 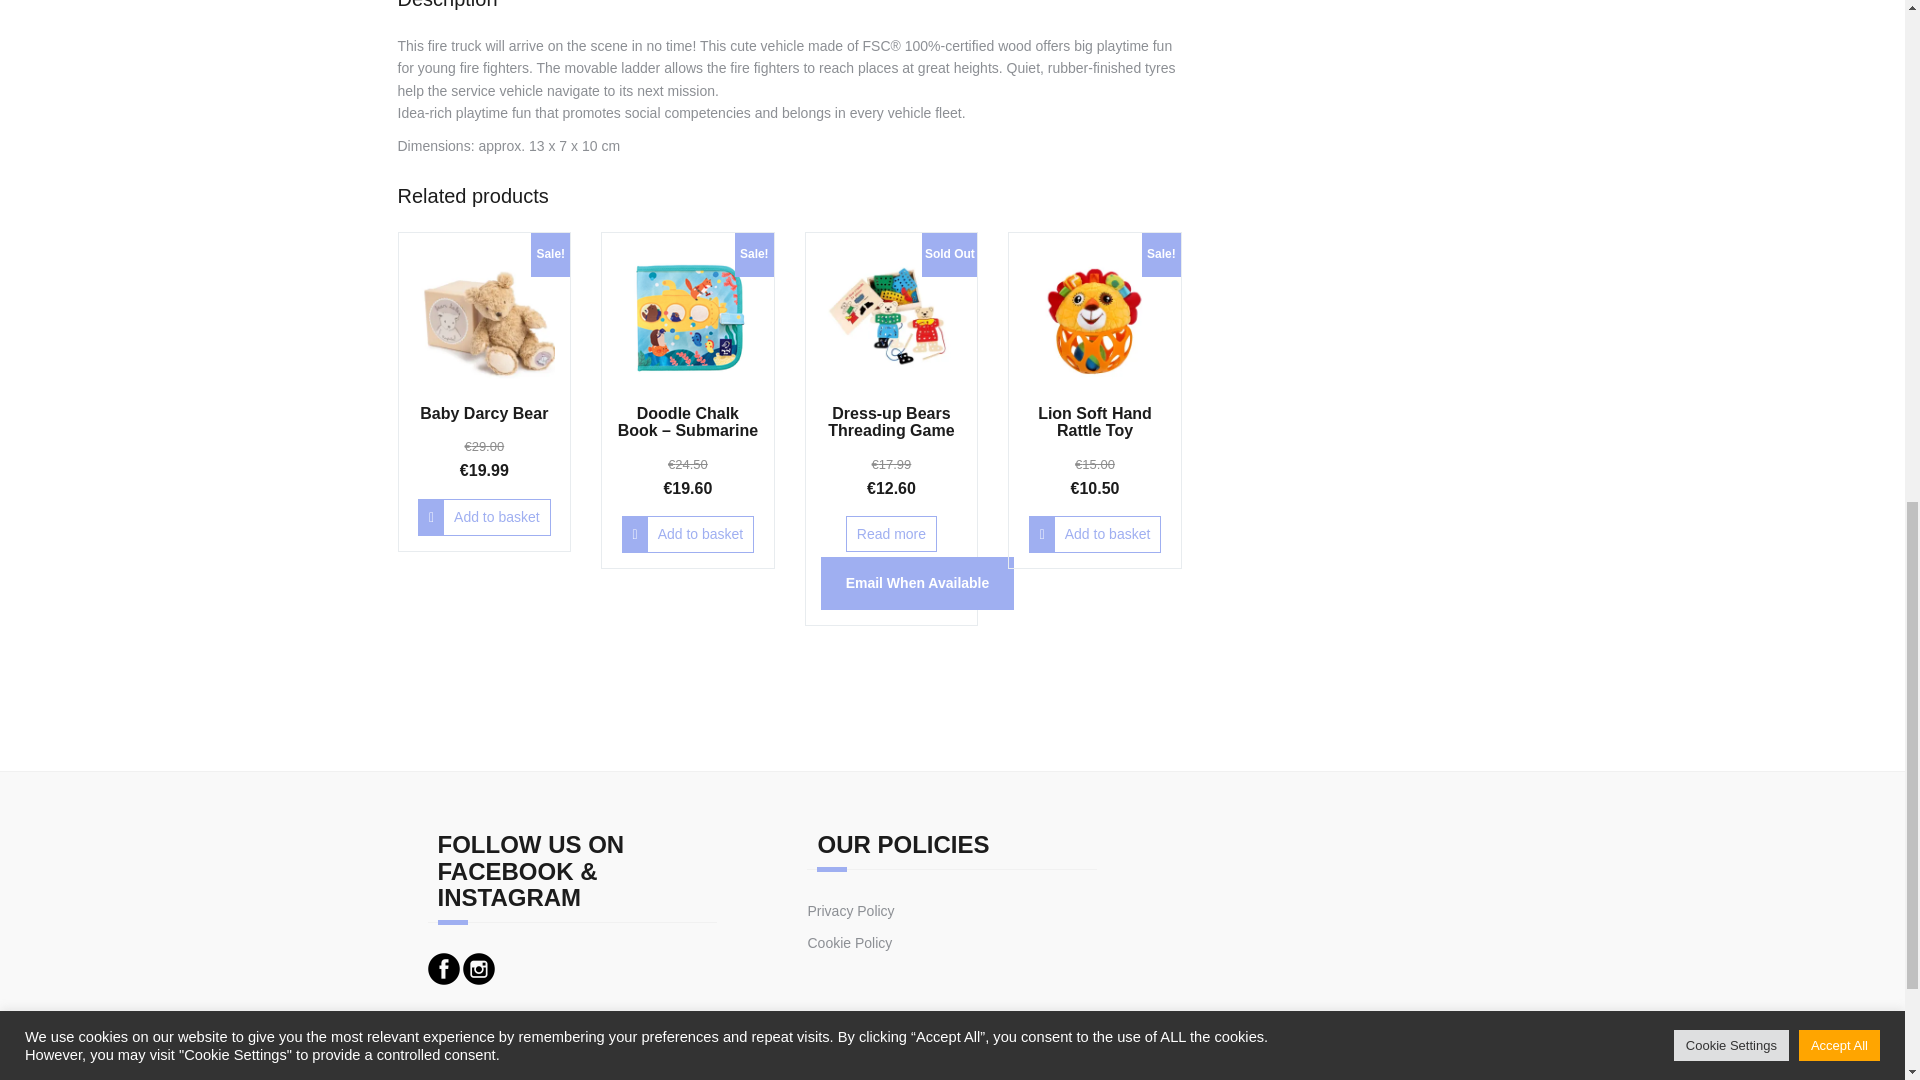 What do you see at coordinates (1095, 534) in the screenshot?
I see `Add to basket` at bounding box center [1095, 534].